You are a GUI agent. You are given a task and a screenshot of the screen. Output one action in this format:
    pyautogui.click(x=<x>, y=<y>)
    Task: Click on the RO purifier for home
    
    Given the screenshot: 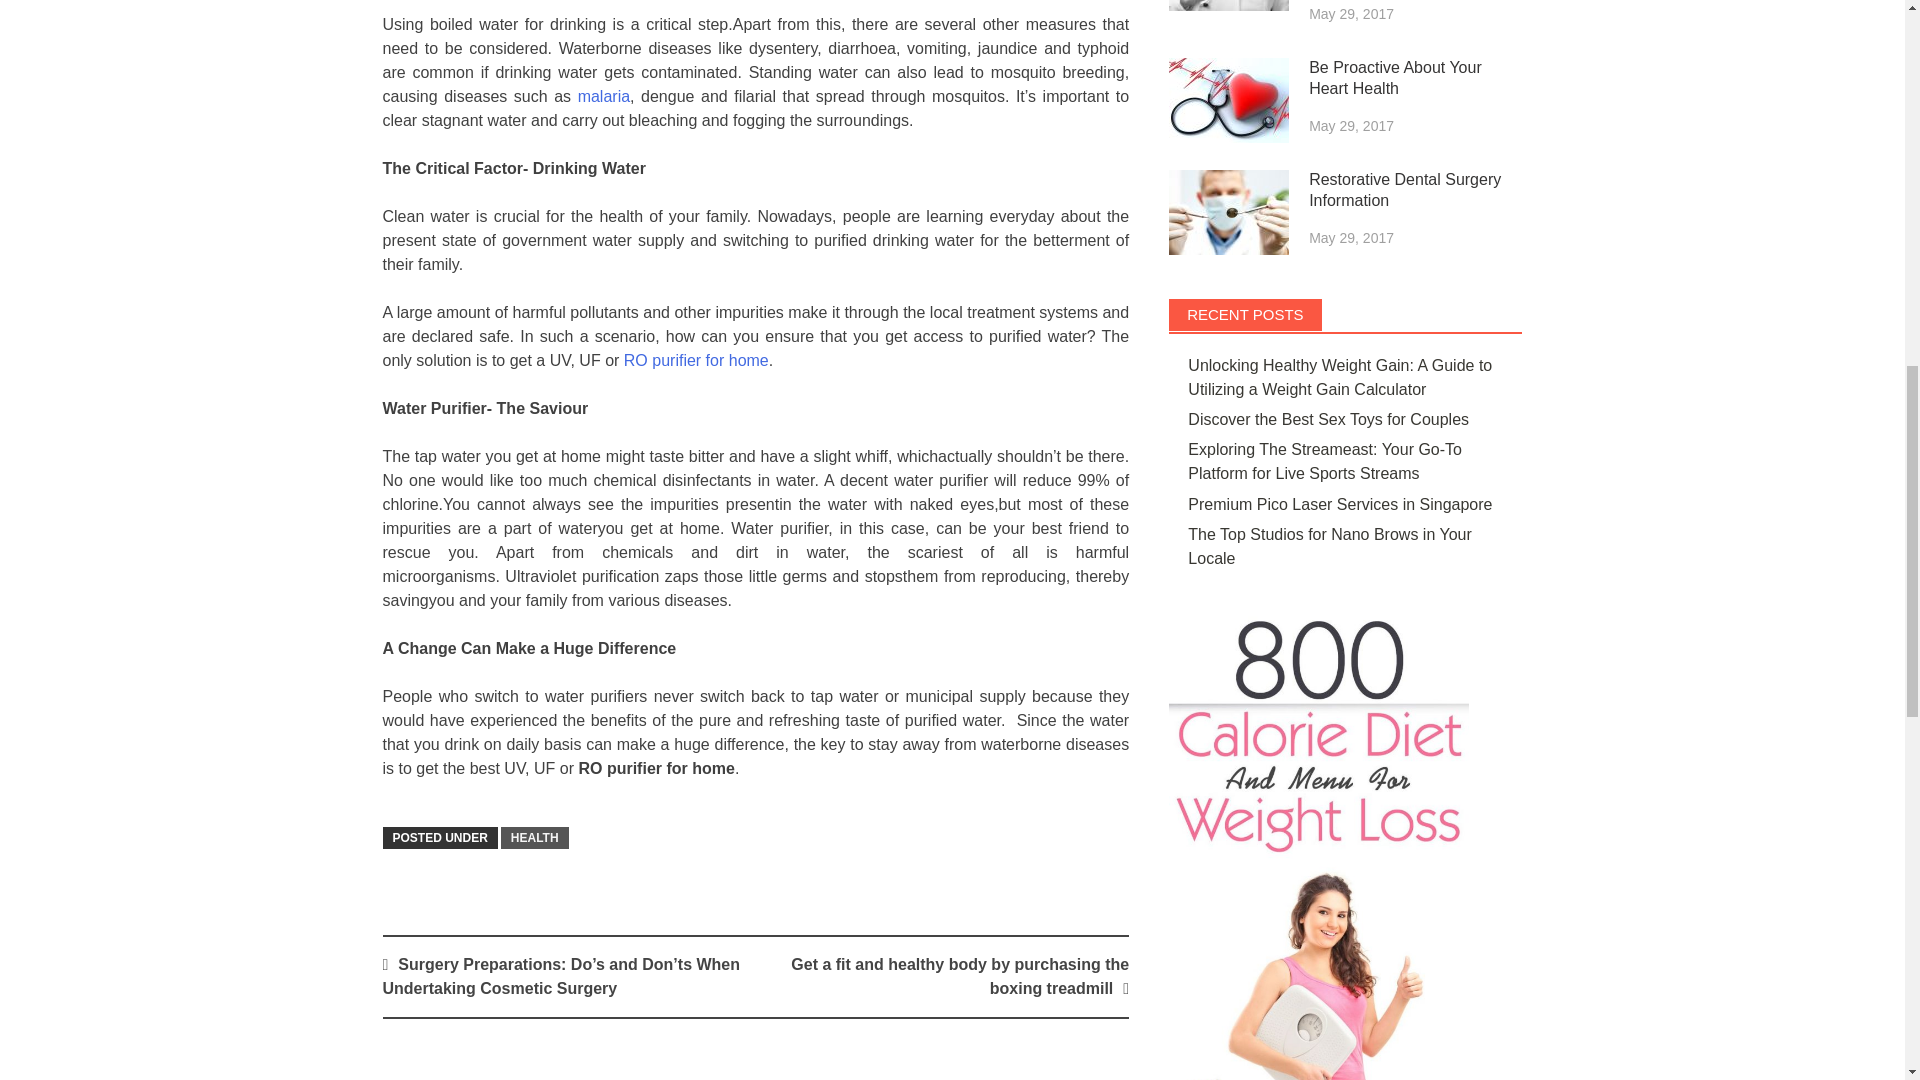 What is the action you would take?
    pyautogui.click(x=696, y=360)
    